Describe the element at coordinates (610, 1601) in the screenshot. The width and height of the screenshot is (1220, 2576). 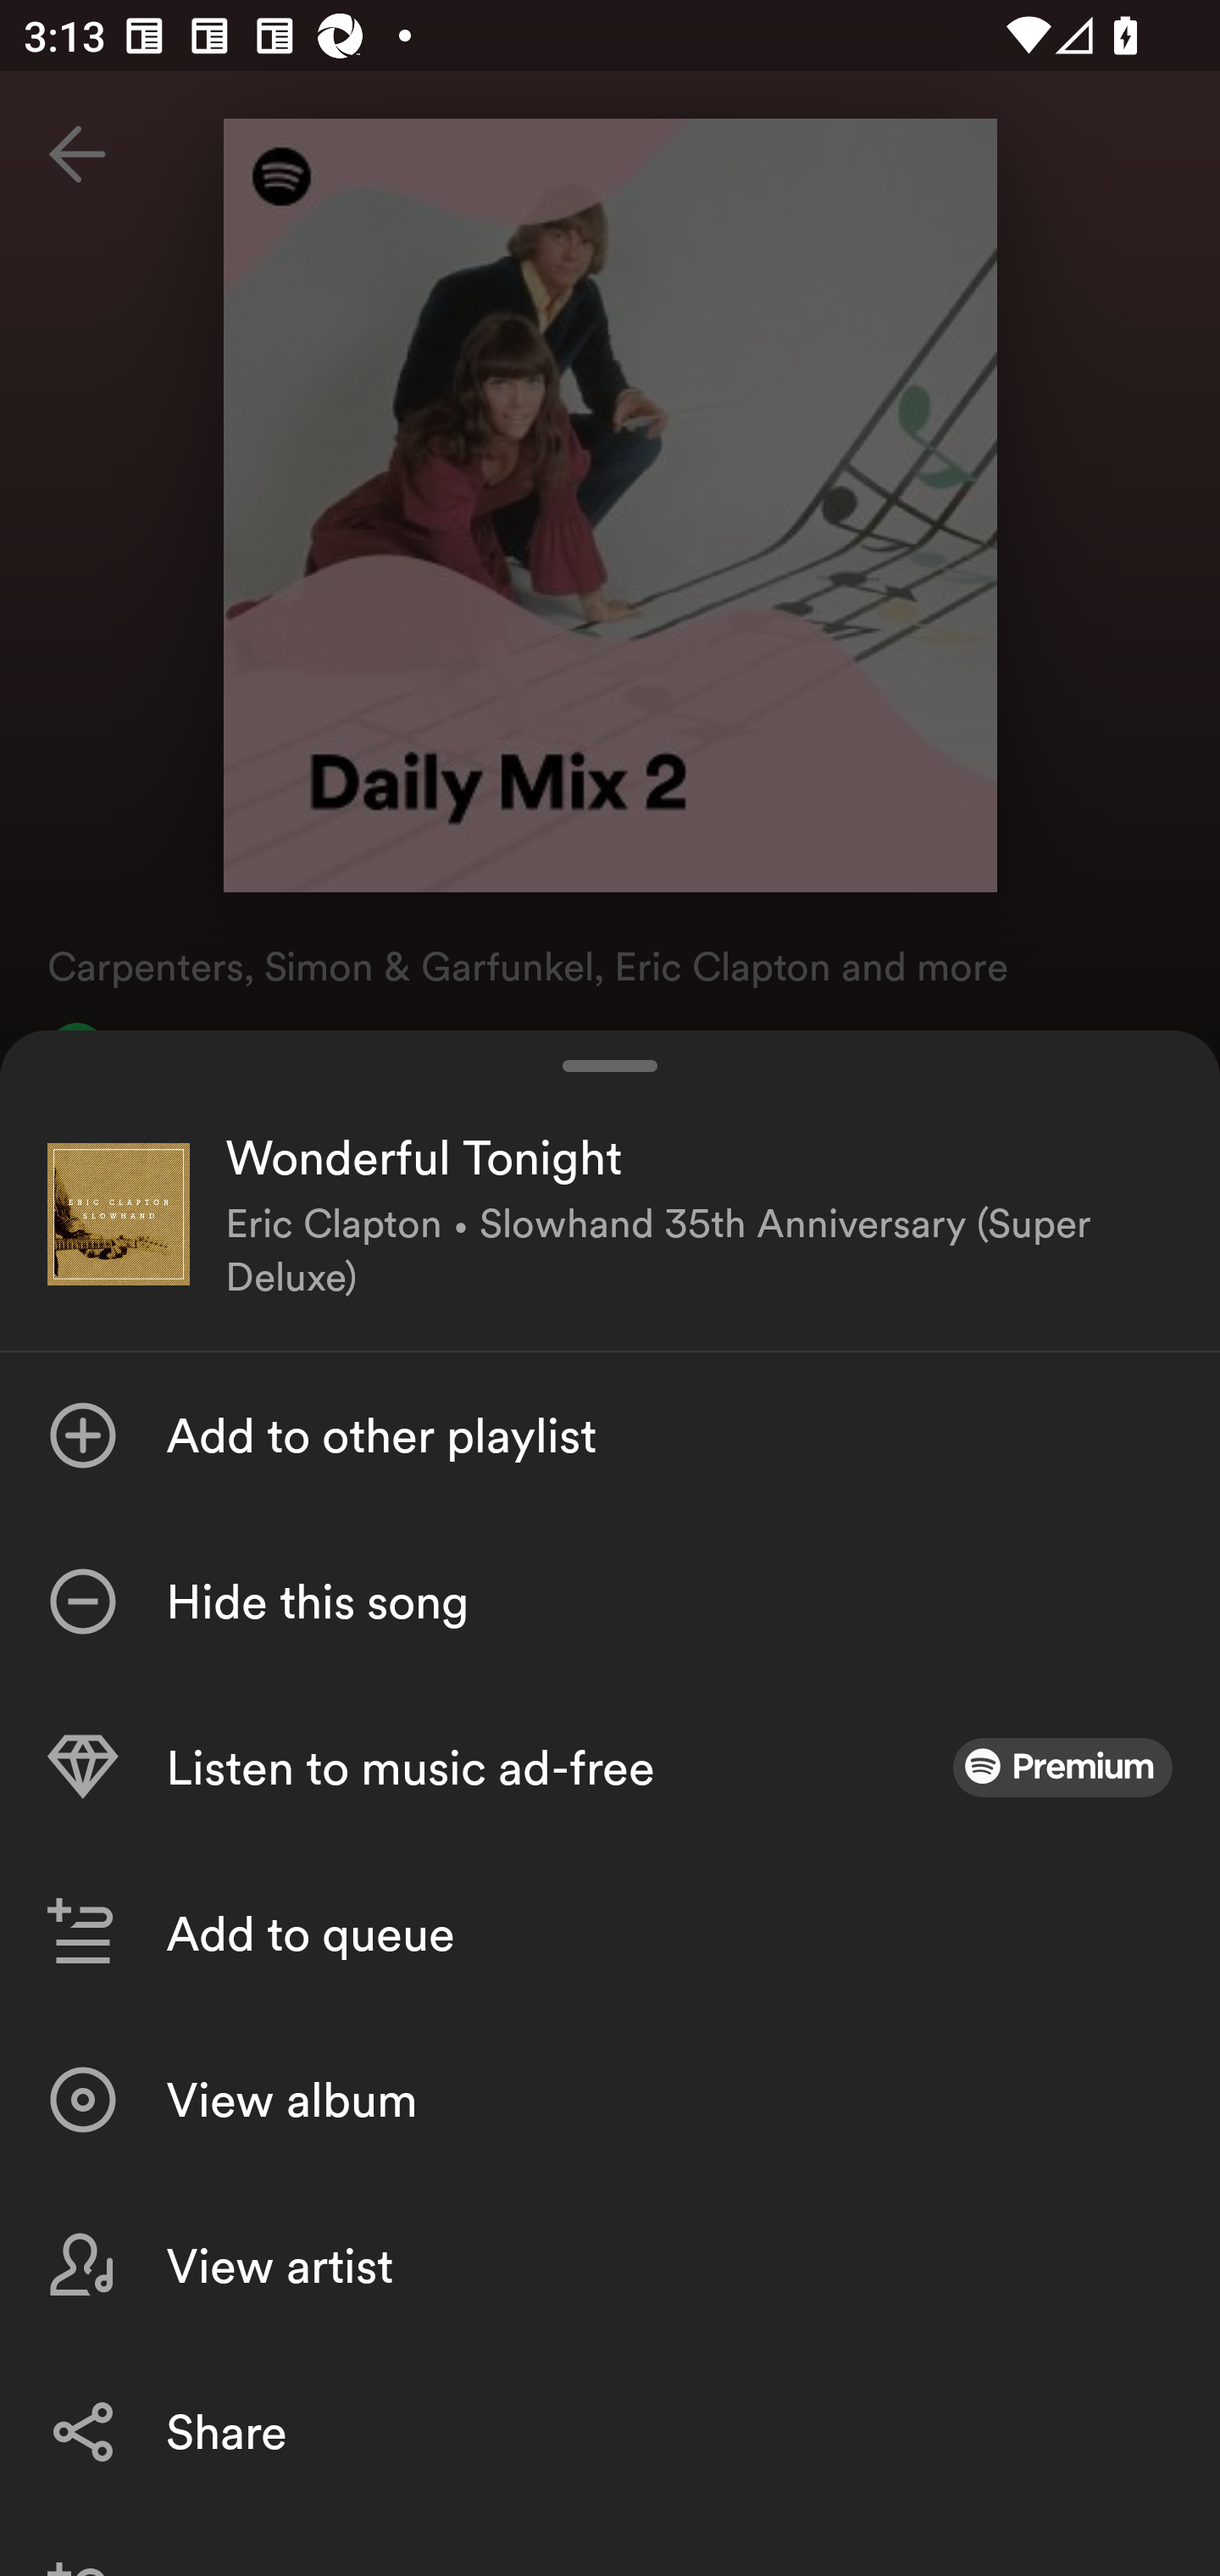
I see `Hide this song` at that location.